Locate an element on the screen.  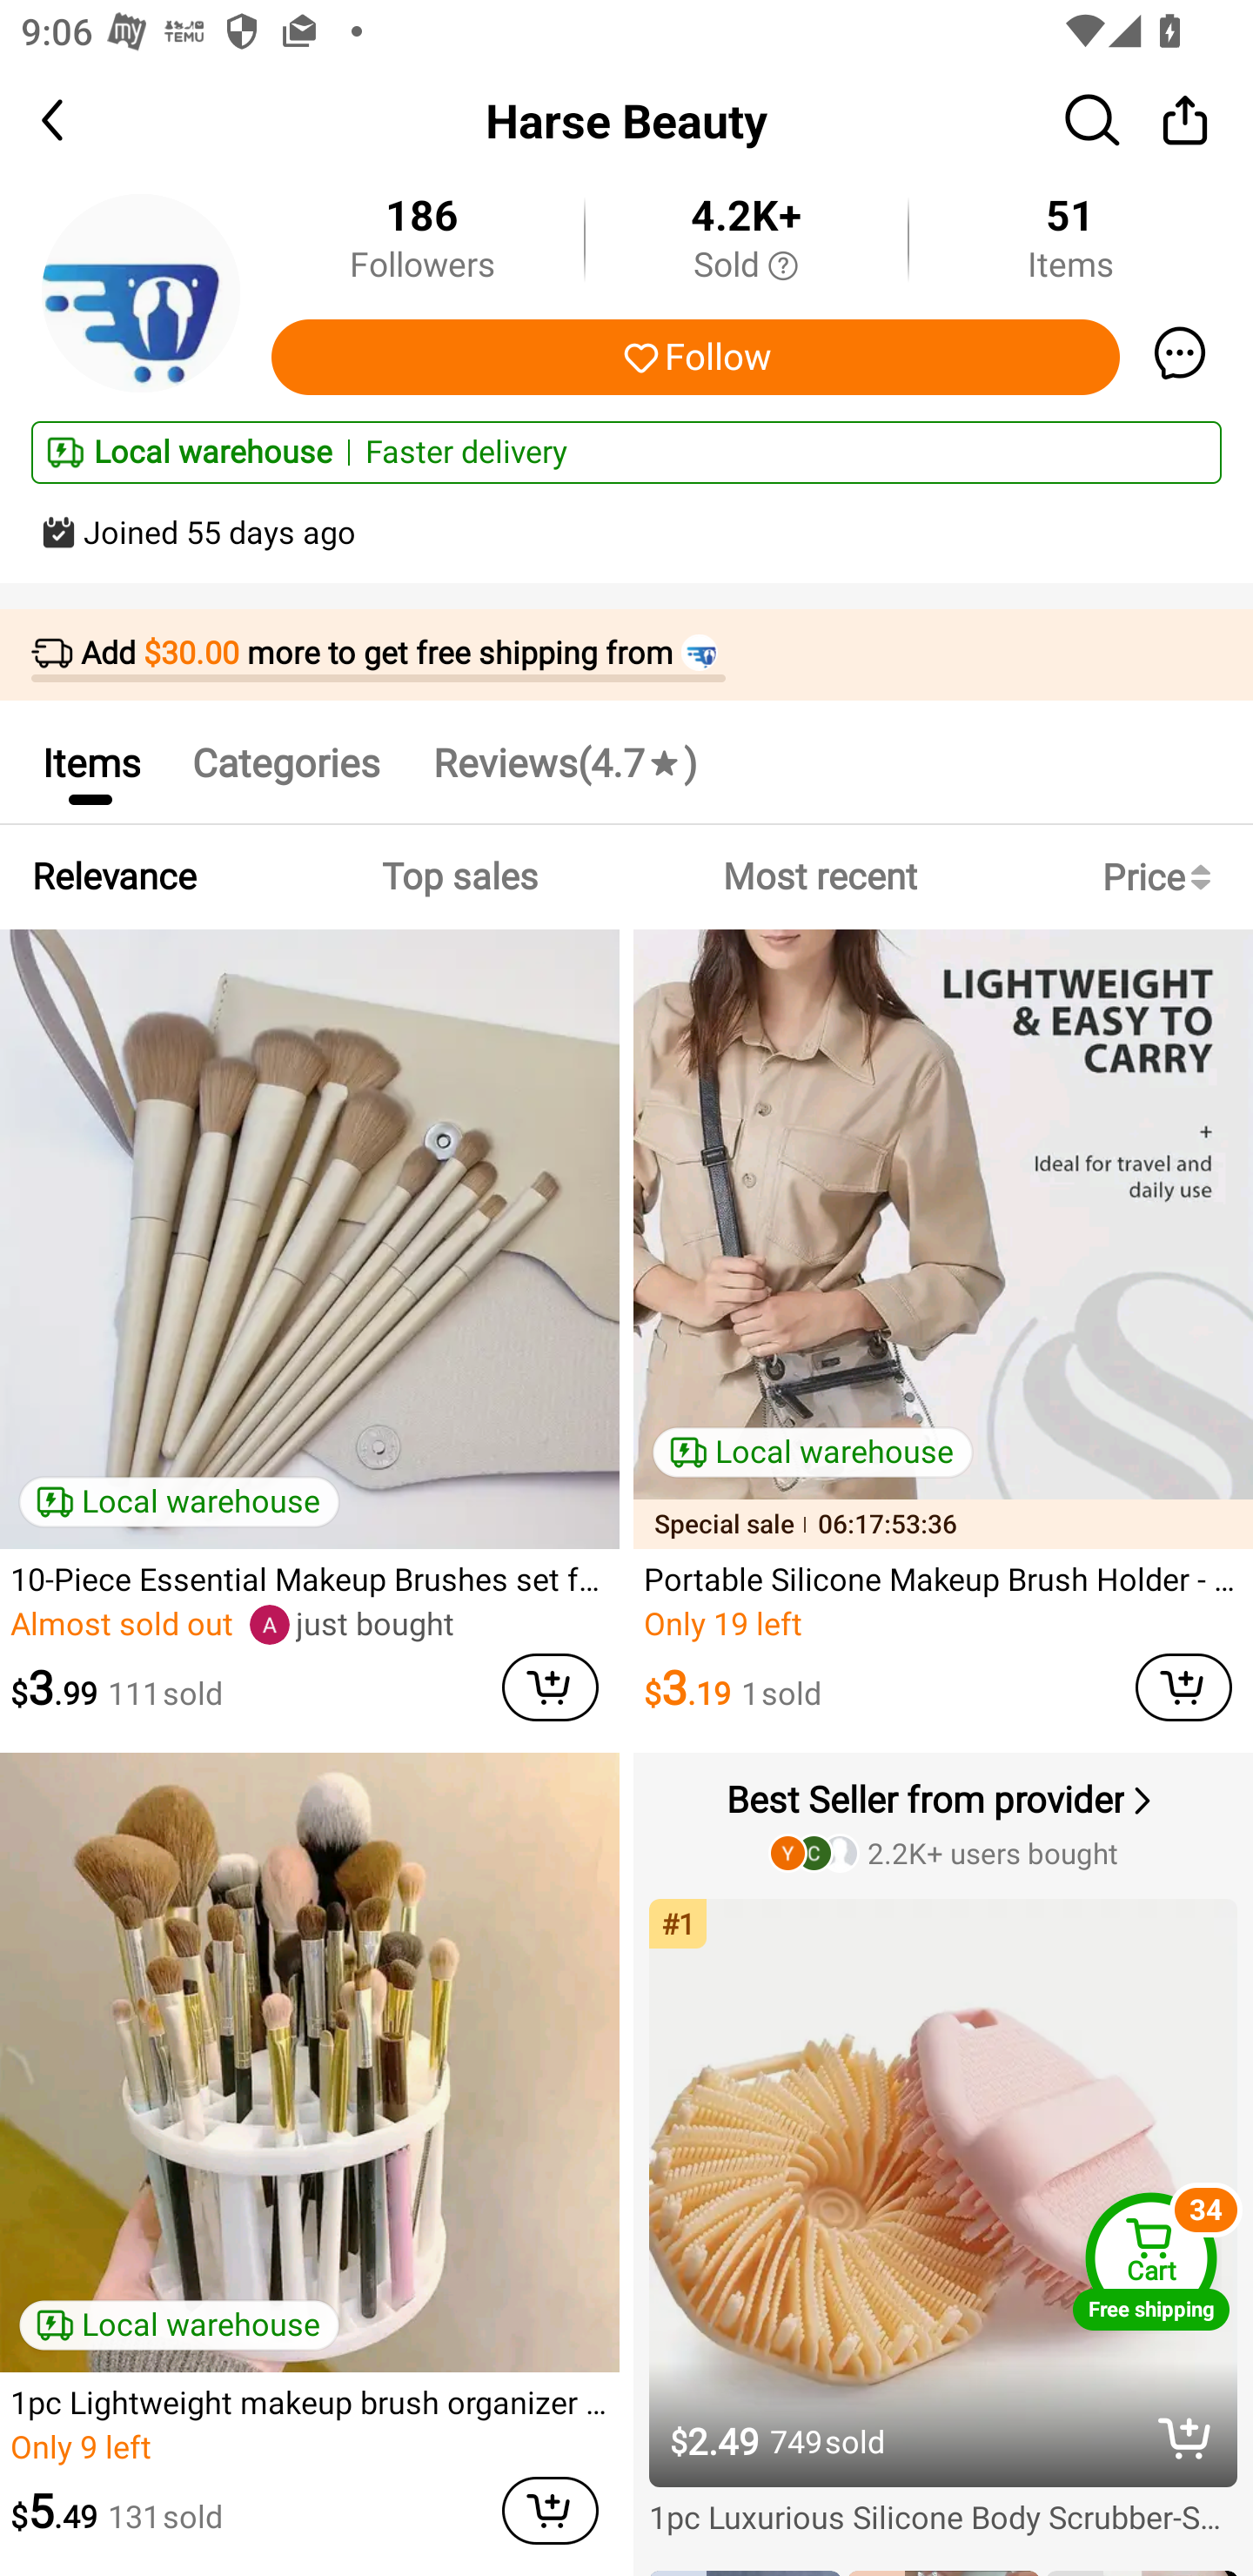
share is located at coordinates (1185, 119).